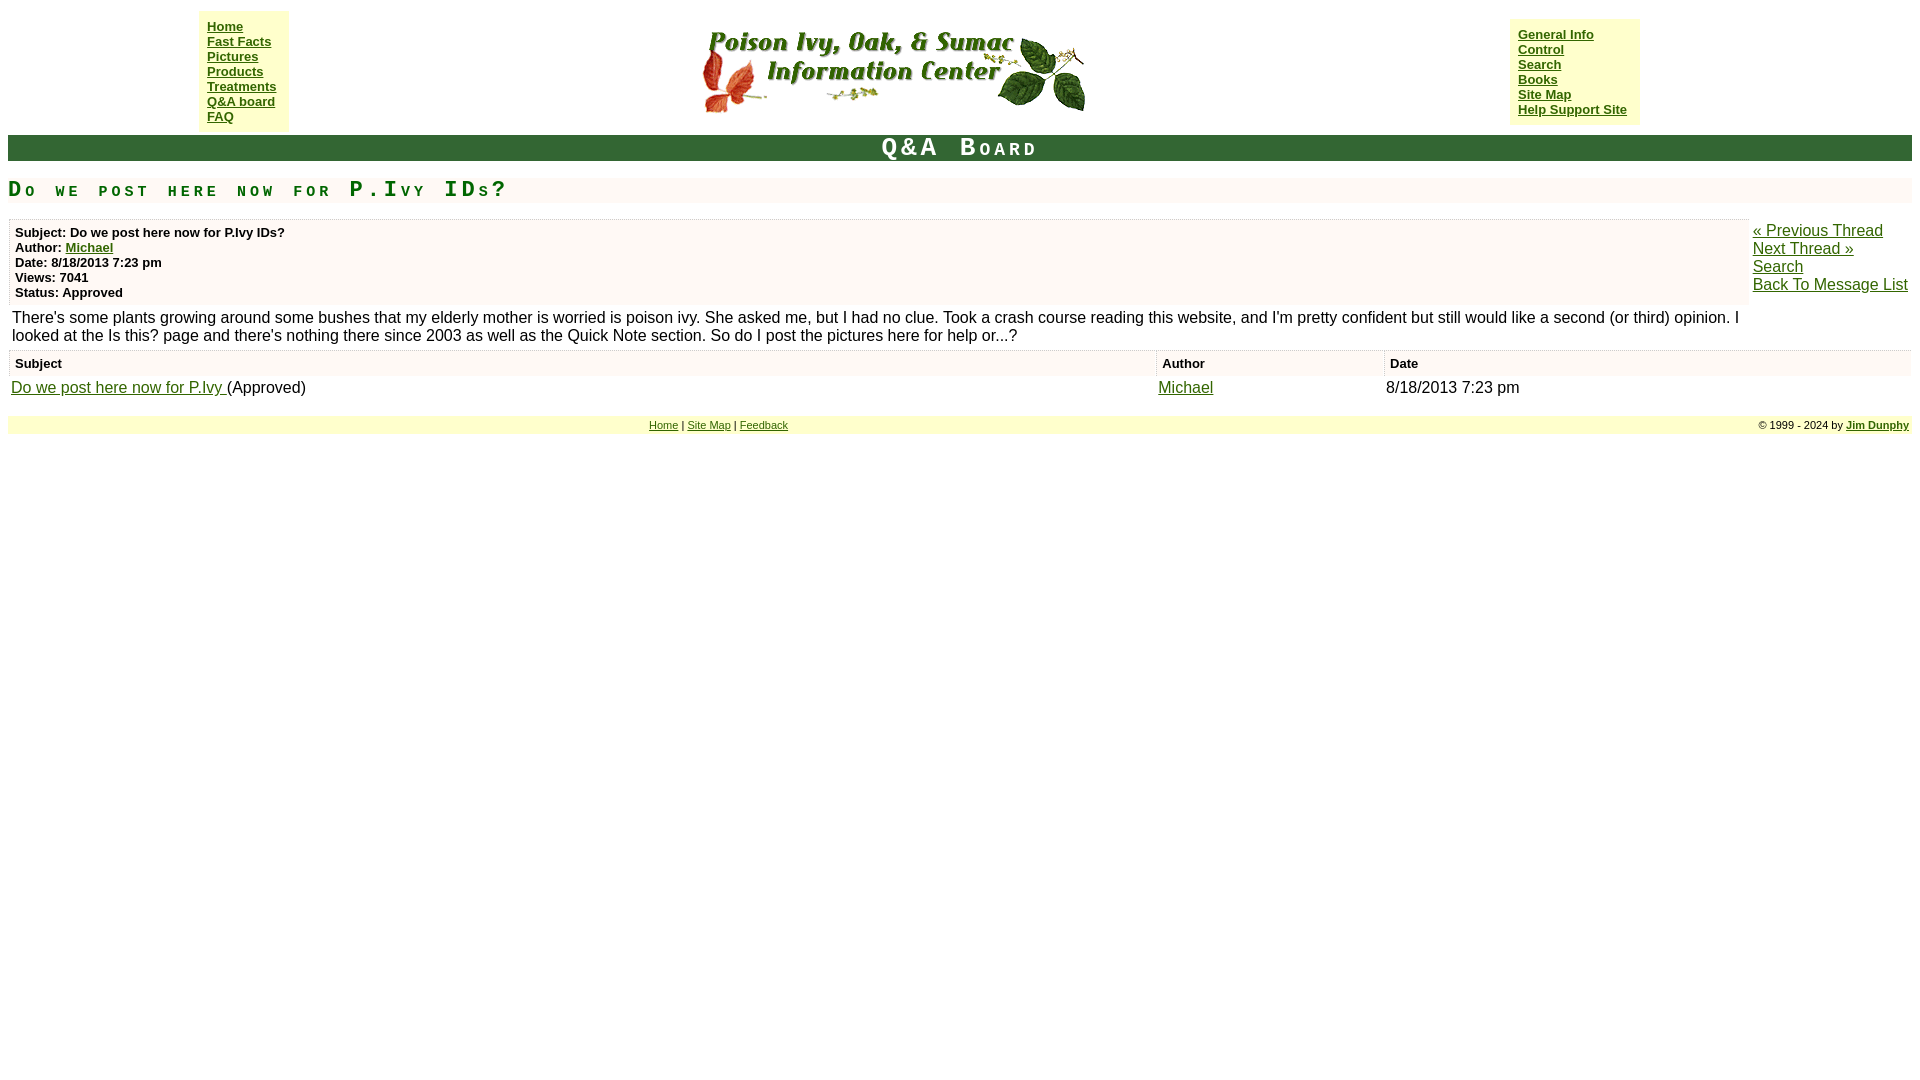 Image resolution: width=1920 pixels, height=1080 pixels. I want to click on Home, so click(225, 26).